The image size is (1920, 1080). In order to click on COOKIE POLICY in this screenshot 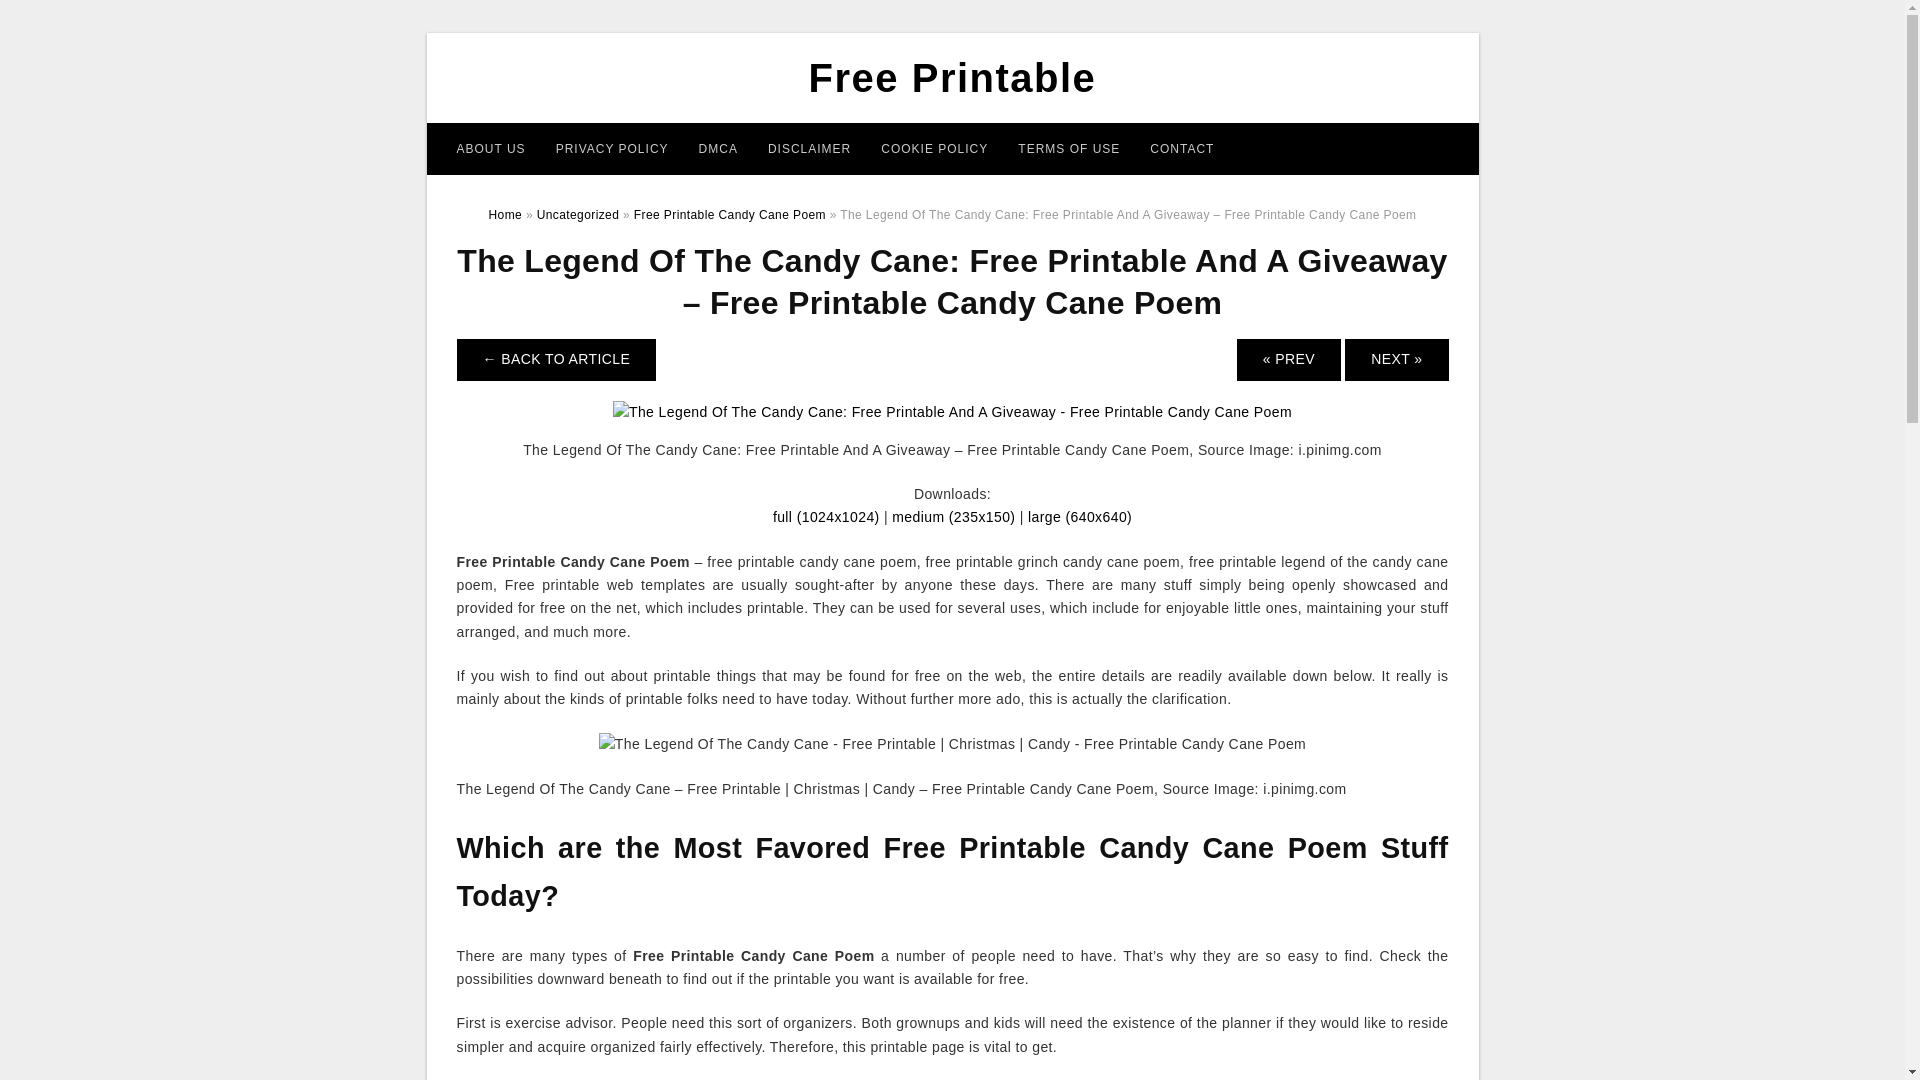, I will do `click(934, 148)`.